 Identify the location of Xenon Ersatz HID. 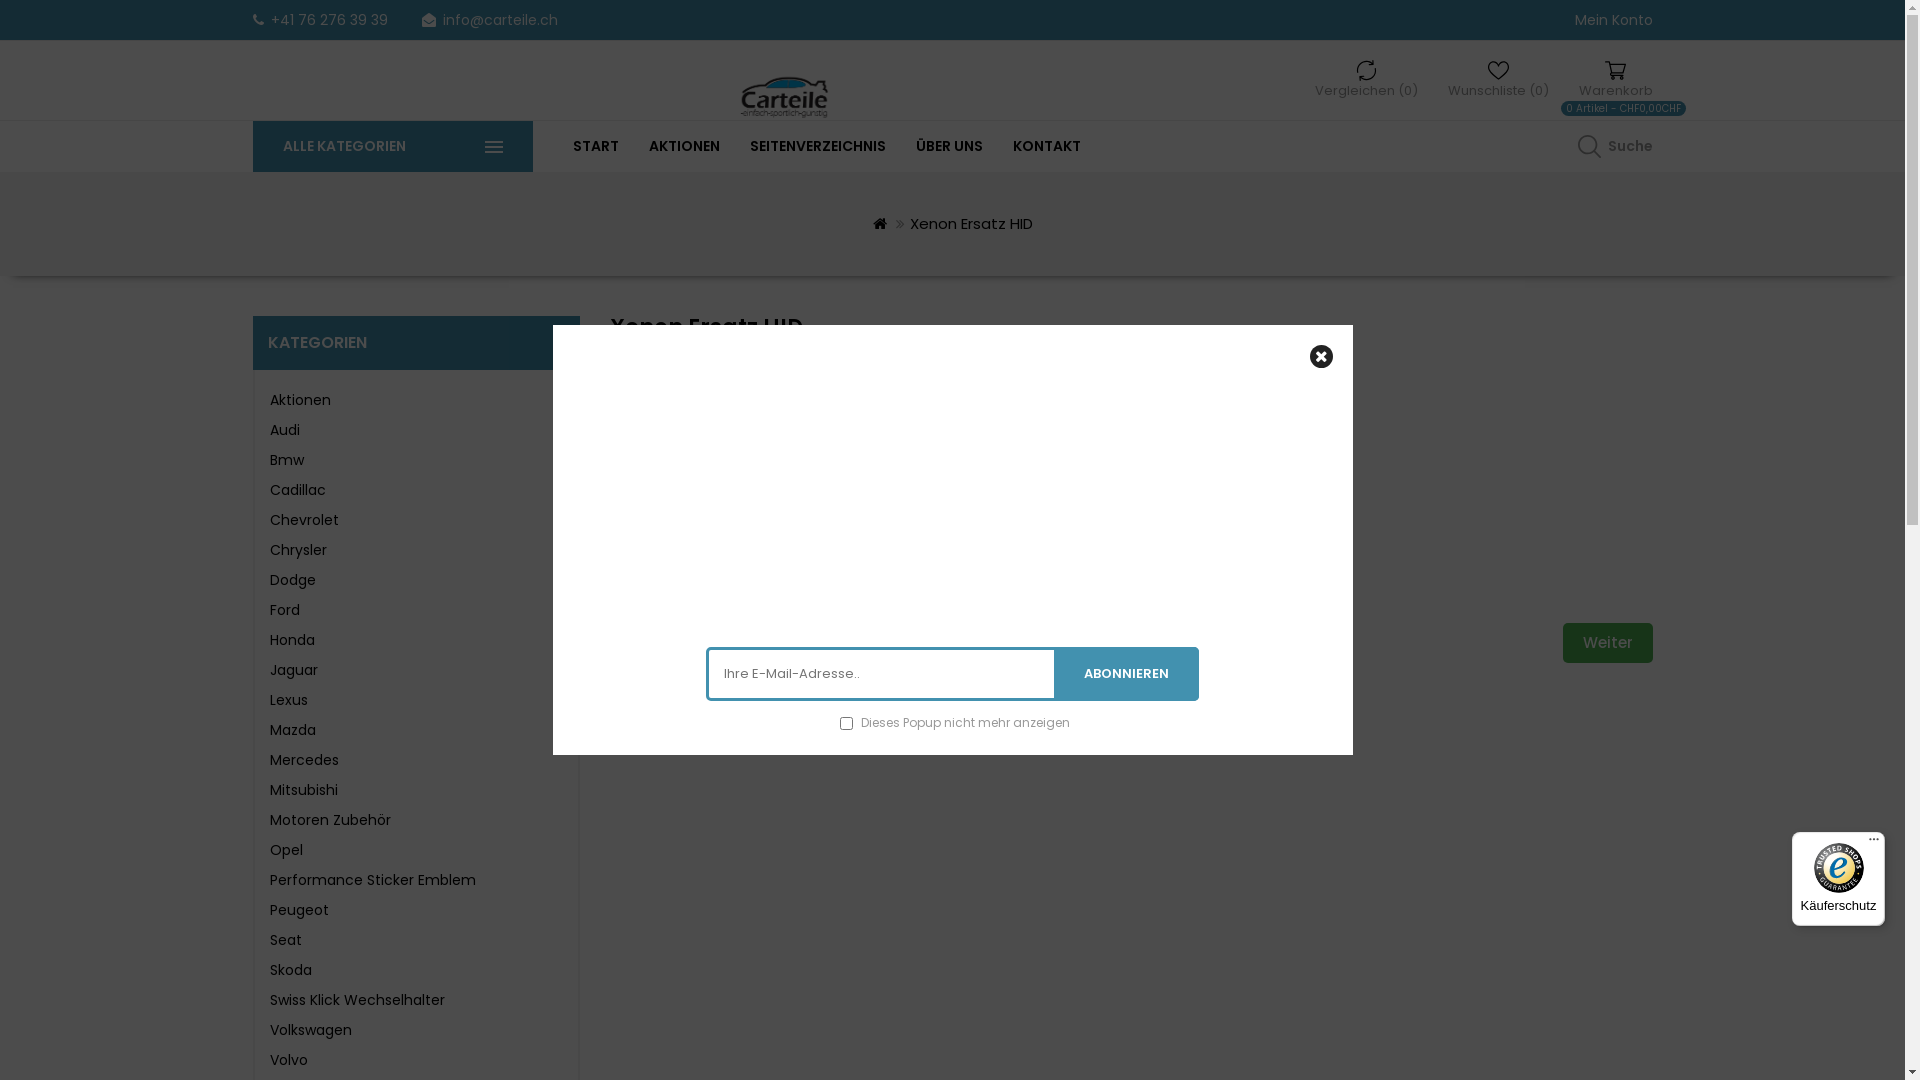
(972, 224).